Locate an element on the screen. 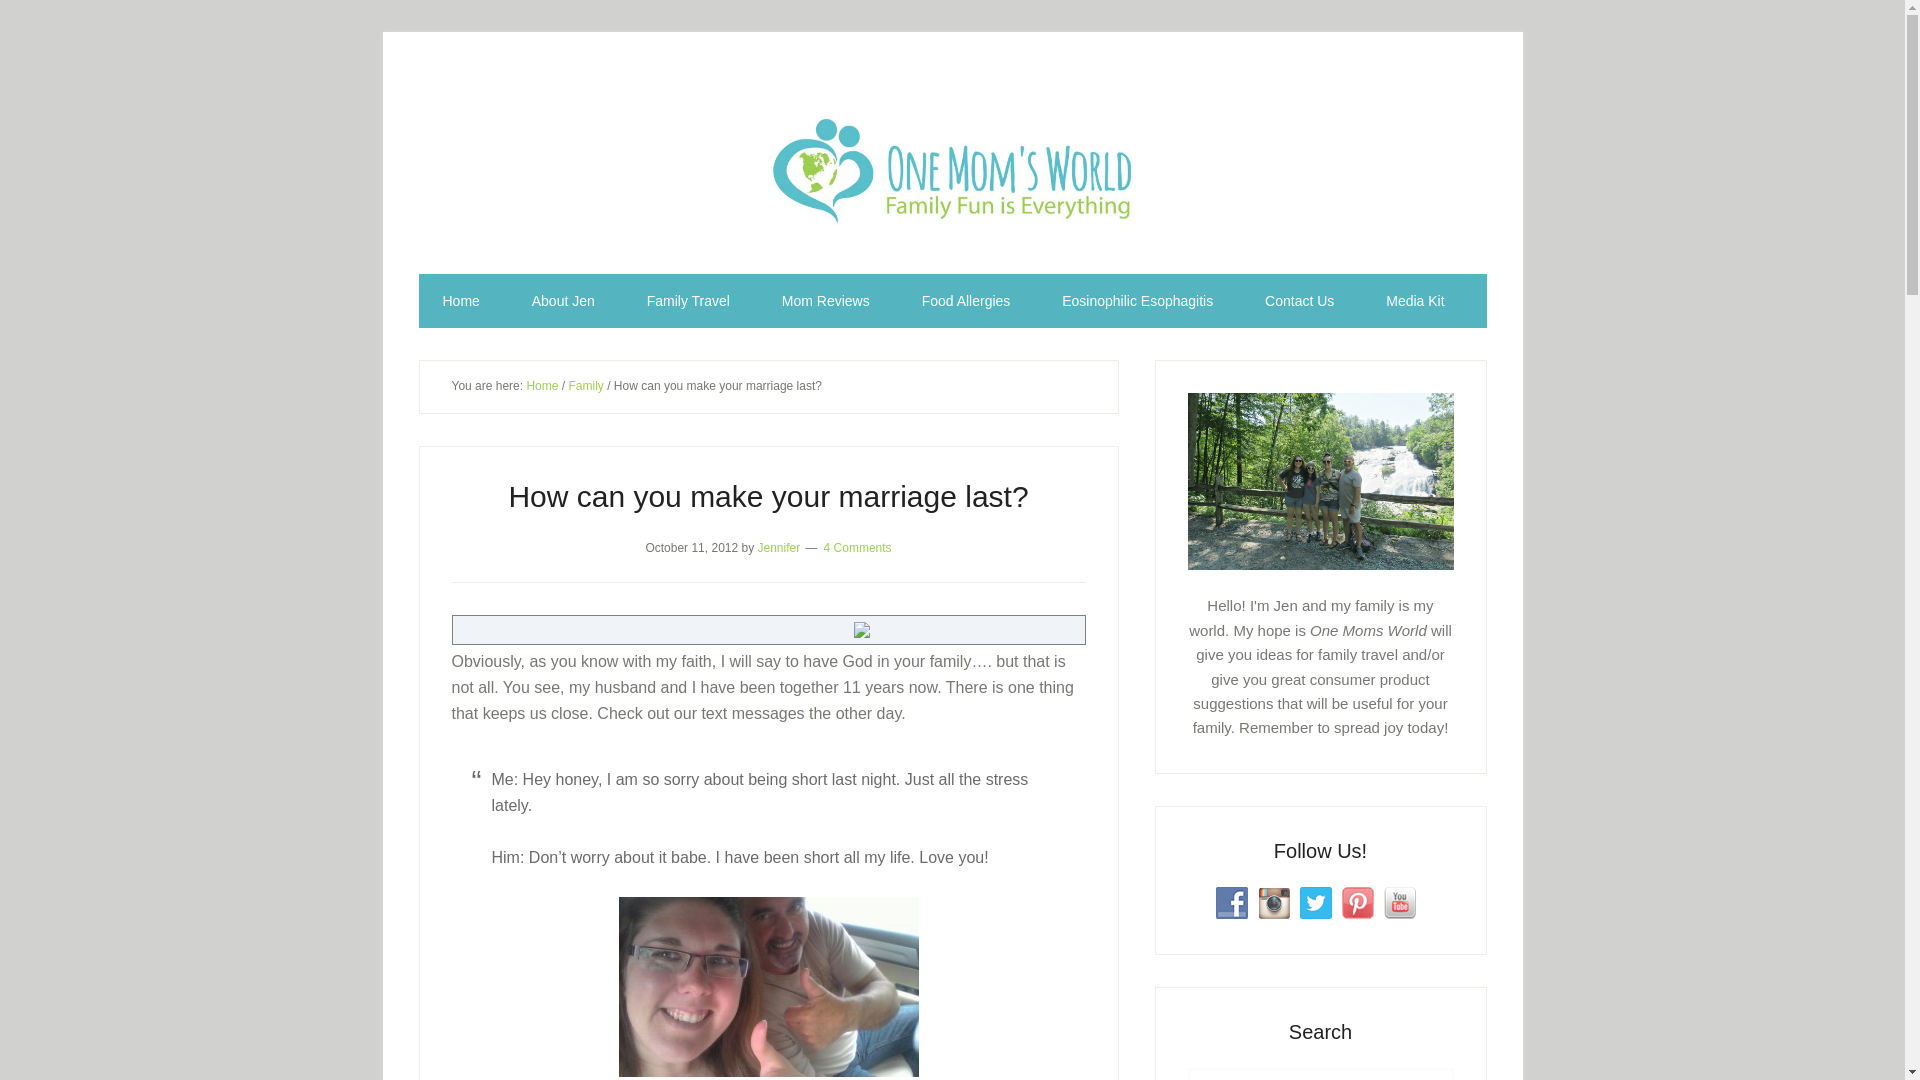 Image resolution: width=1920 pixels, height=1080 pixels. Follow Us on Instagram is located at coordinates (1274, 902).